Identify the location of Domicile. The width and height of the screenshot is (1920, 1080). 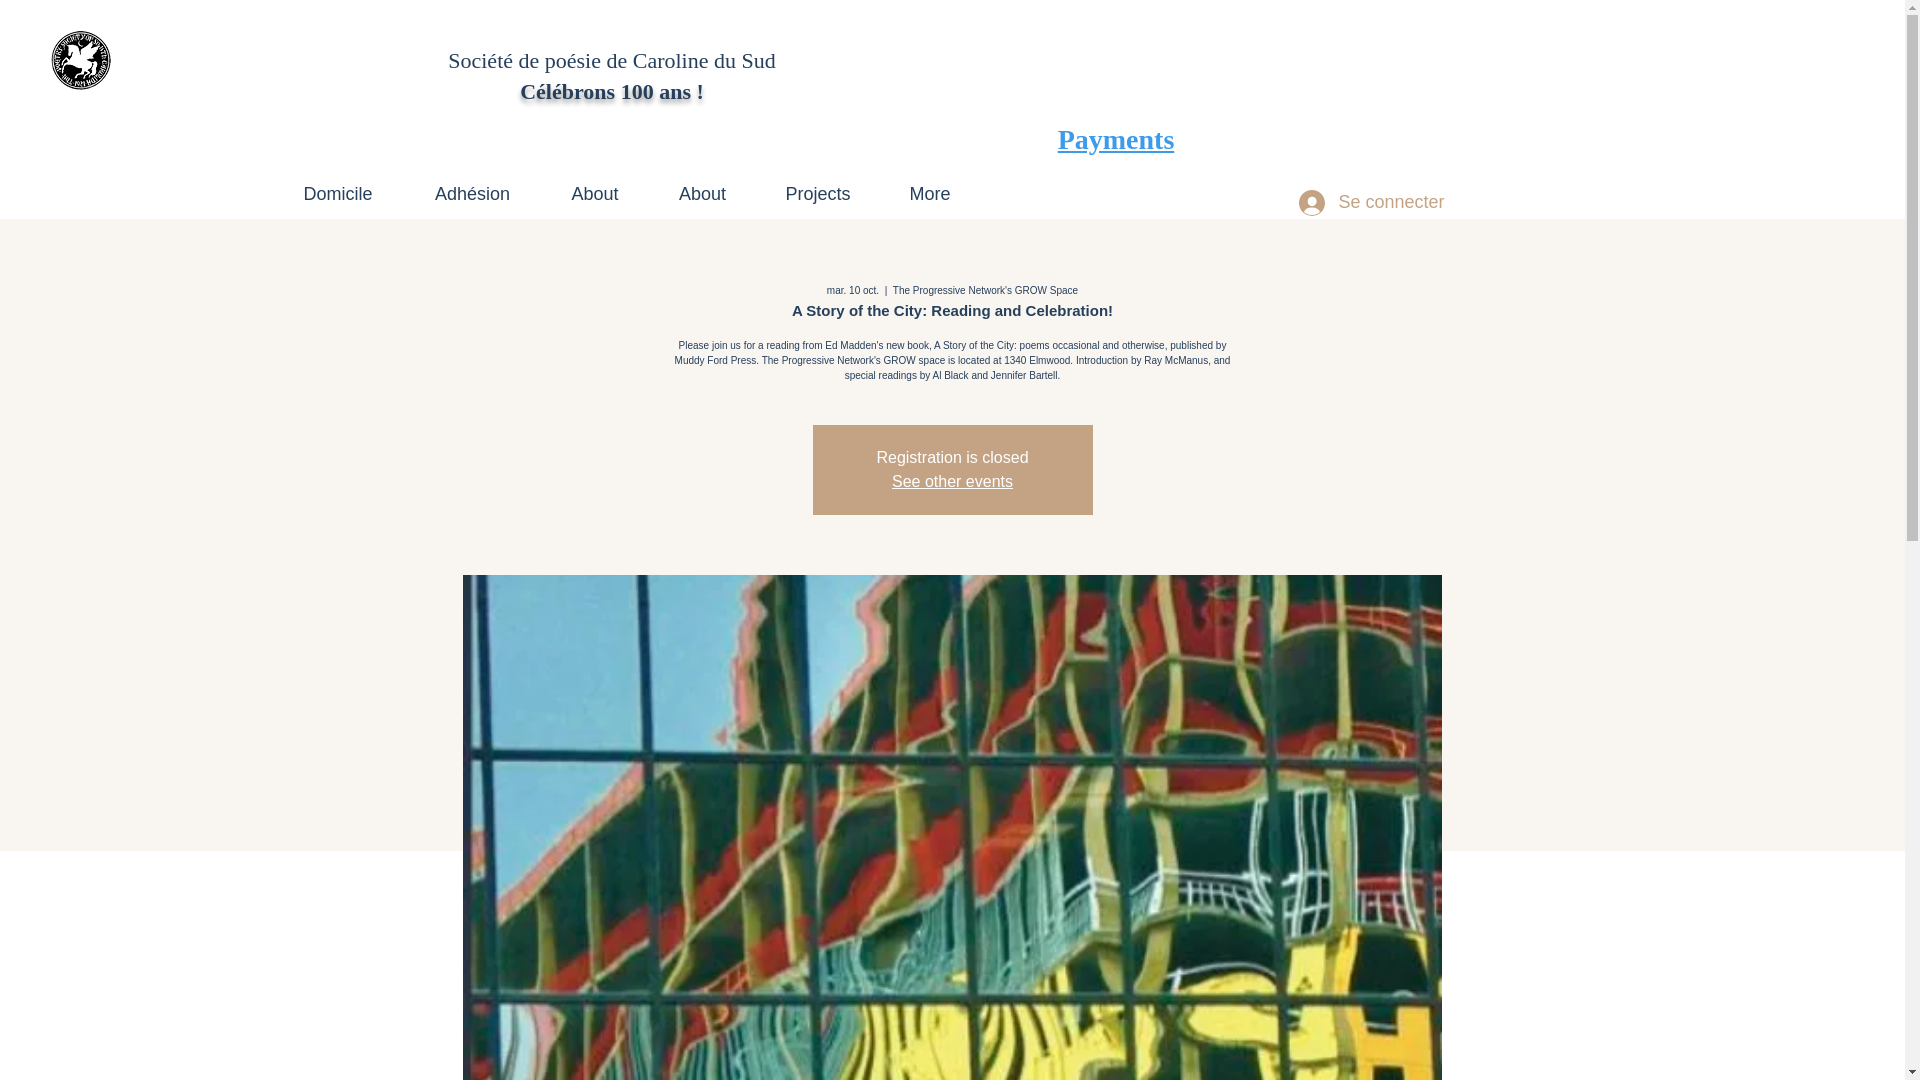
(338, 184).